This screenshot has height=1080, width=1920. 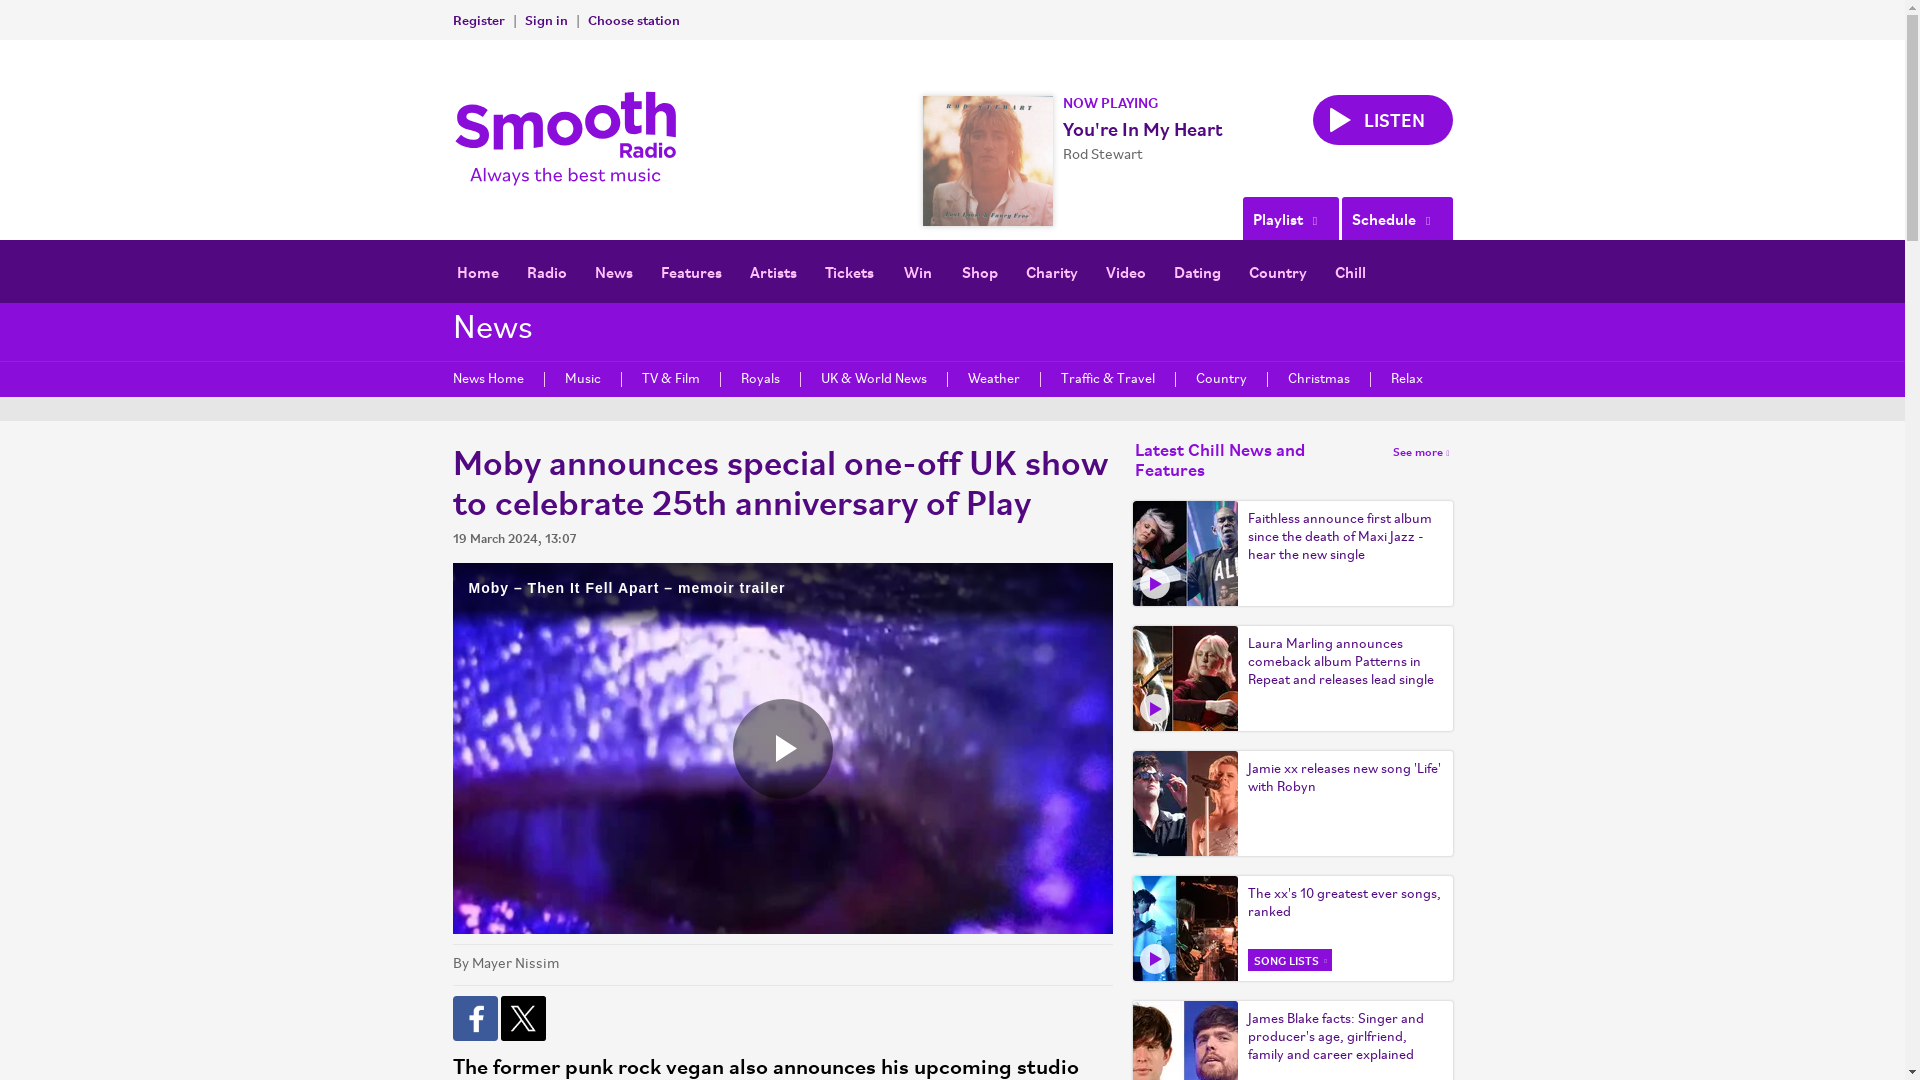 What do you see at coordinates (633, 19) in the screenshot?
I see `Choose station` at bounding box center [633, 19].